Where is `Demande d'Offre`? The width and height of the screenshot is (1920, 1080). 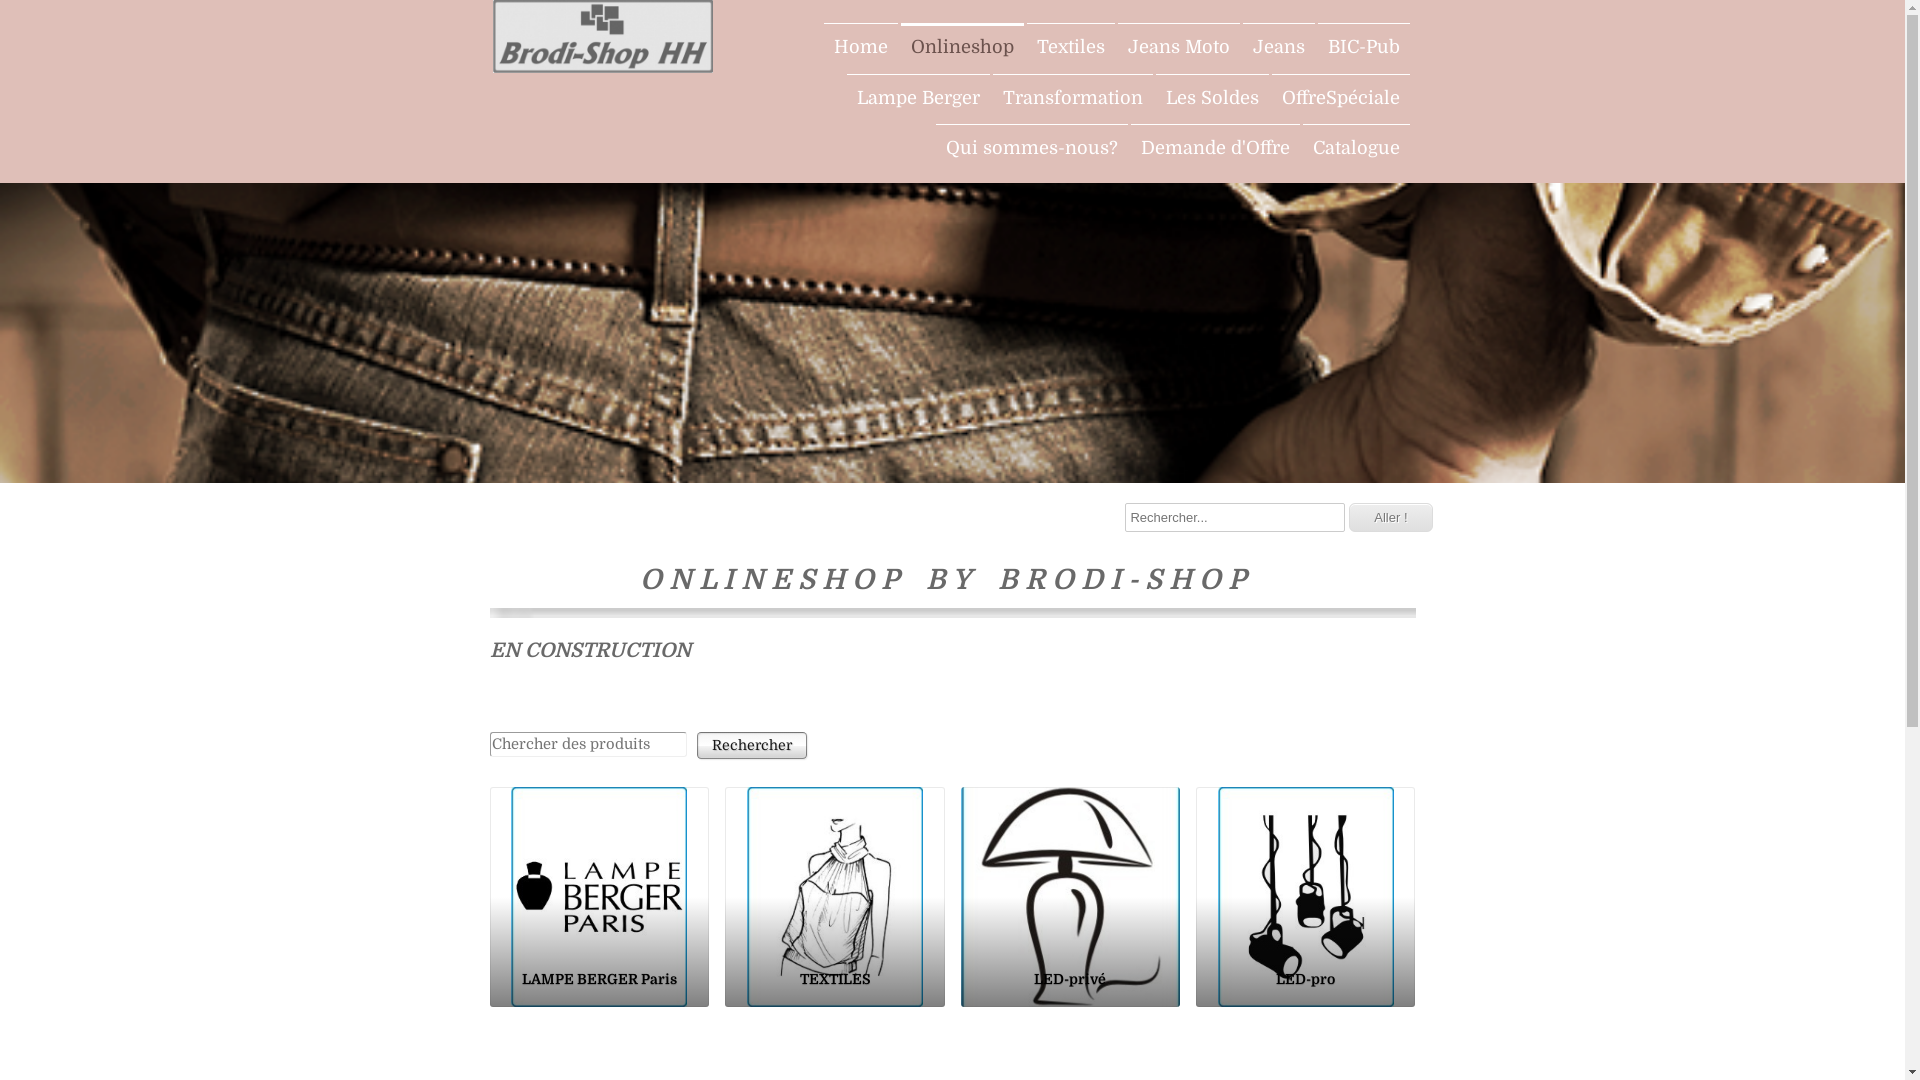 Demande d'Offre is located at coordinates (1214, 148).